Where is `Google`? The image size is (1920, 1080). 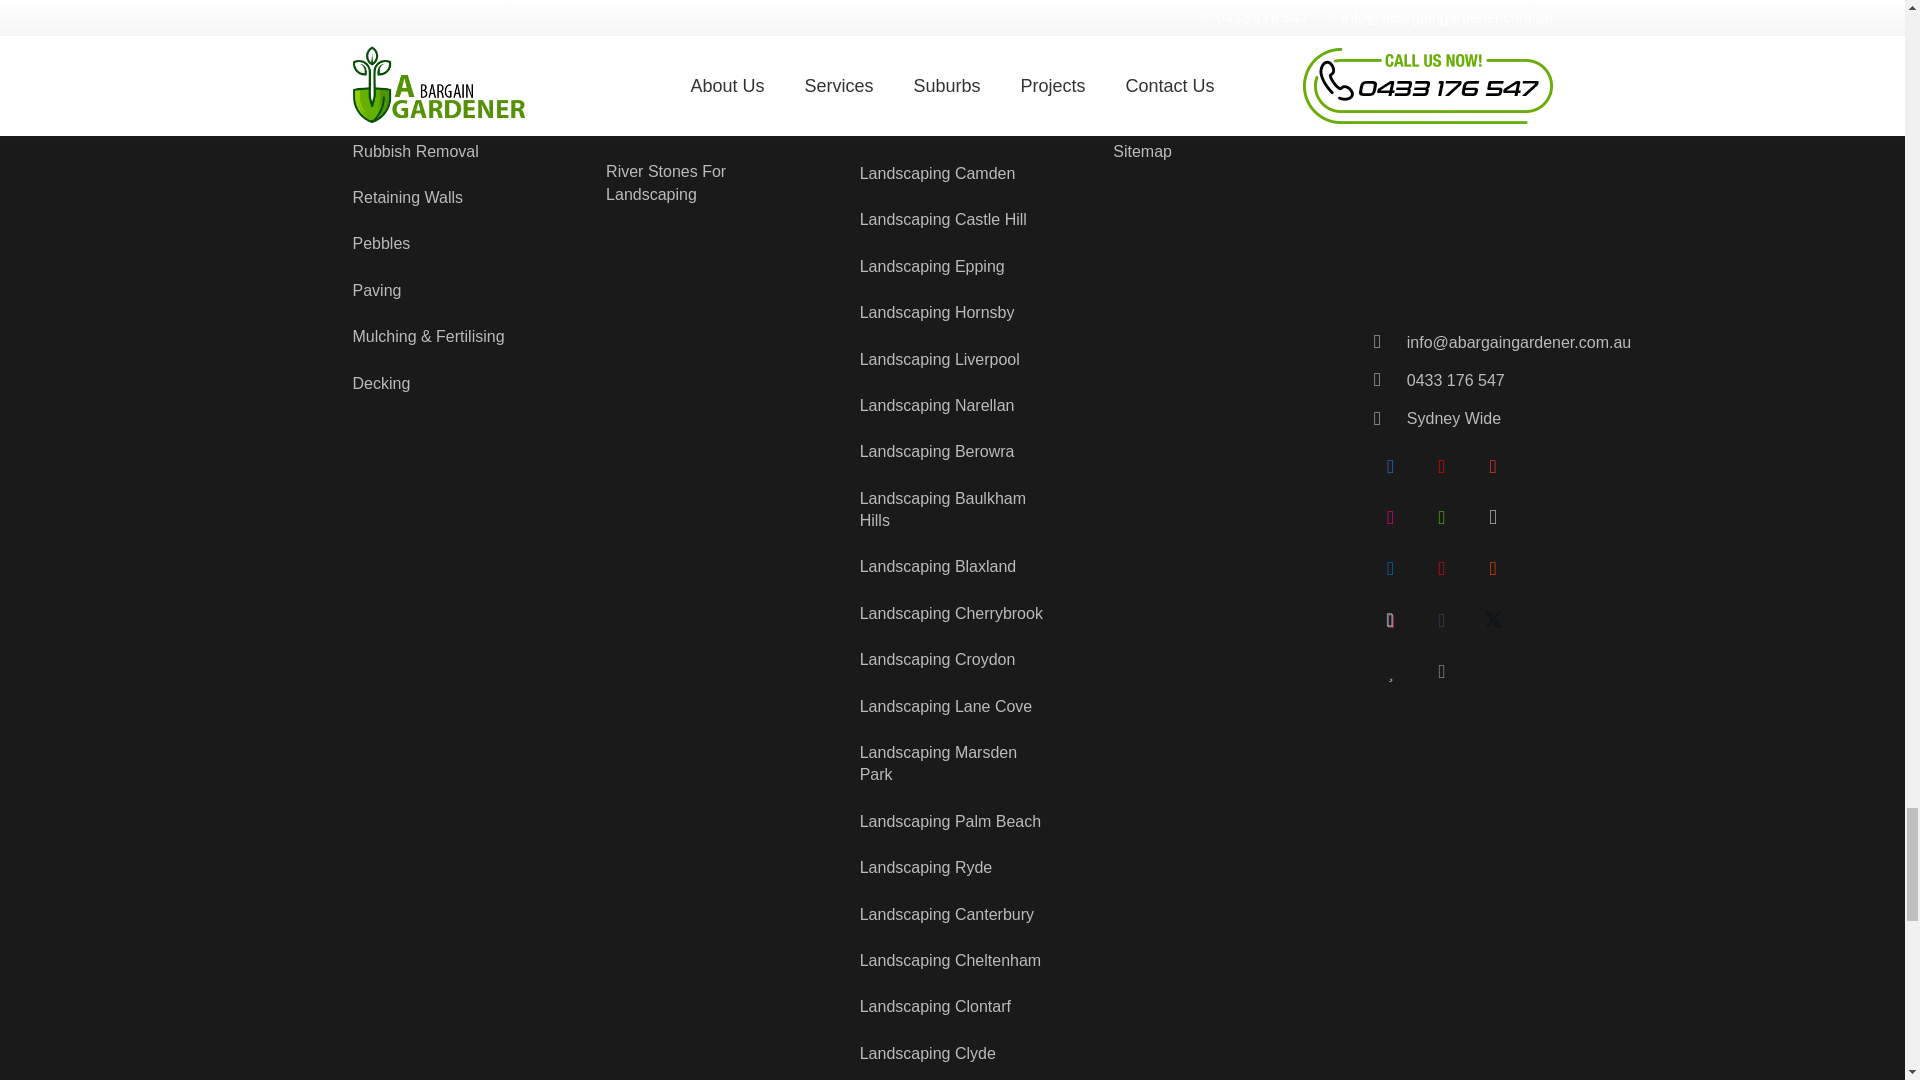
Google is located at coordinates (1492, 466).